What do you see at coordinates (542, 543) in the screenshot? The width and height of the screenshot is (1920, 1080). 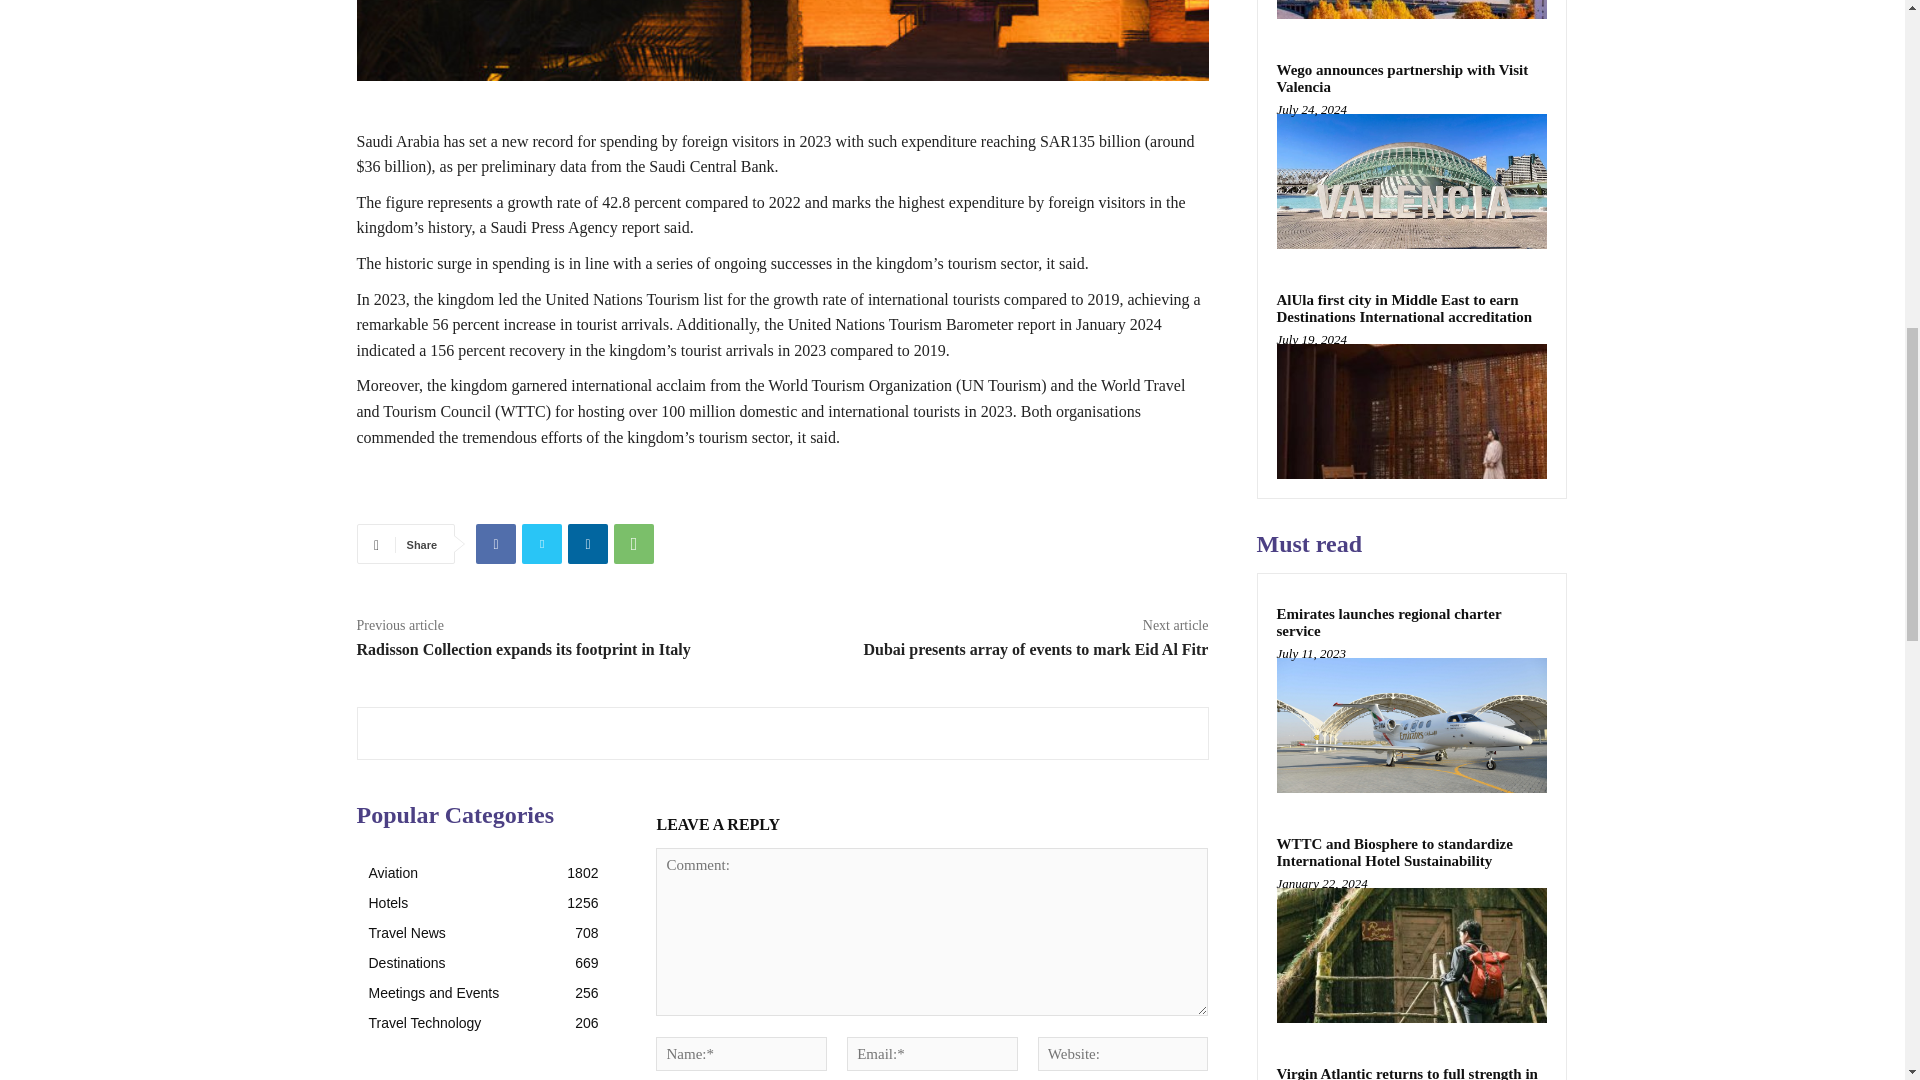 I see `Twitter` at bounding box center [542, 543].